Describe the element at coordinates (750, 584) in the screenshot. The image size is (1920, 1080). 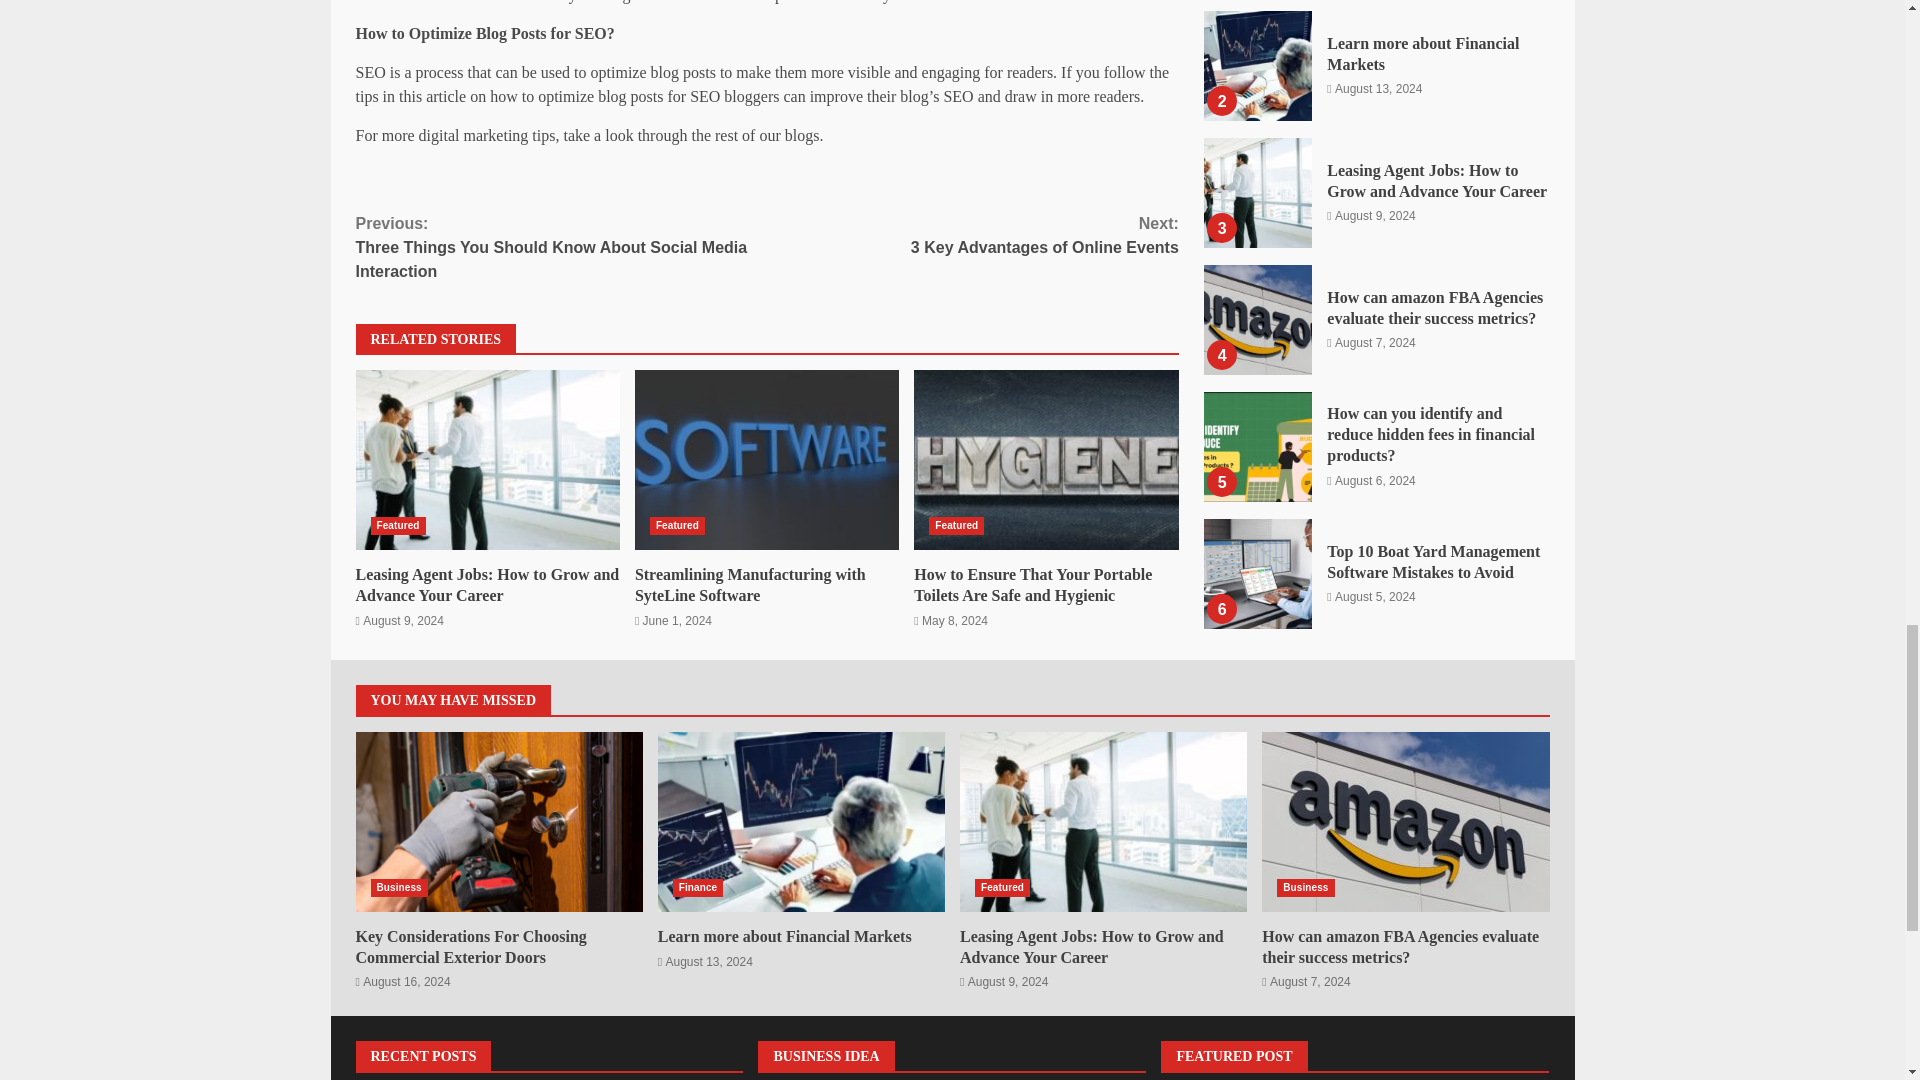
I see `Streamlining Manufacturing with SyteLine Software` at that location.